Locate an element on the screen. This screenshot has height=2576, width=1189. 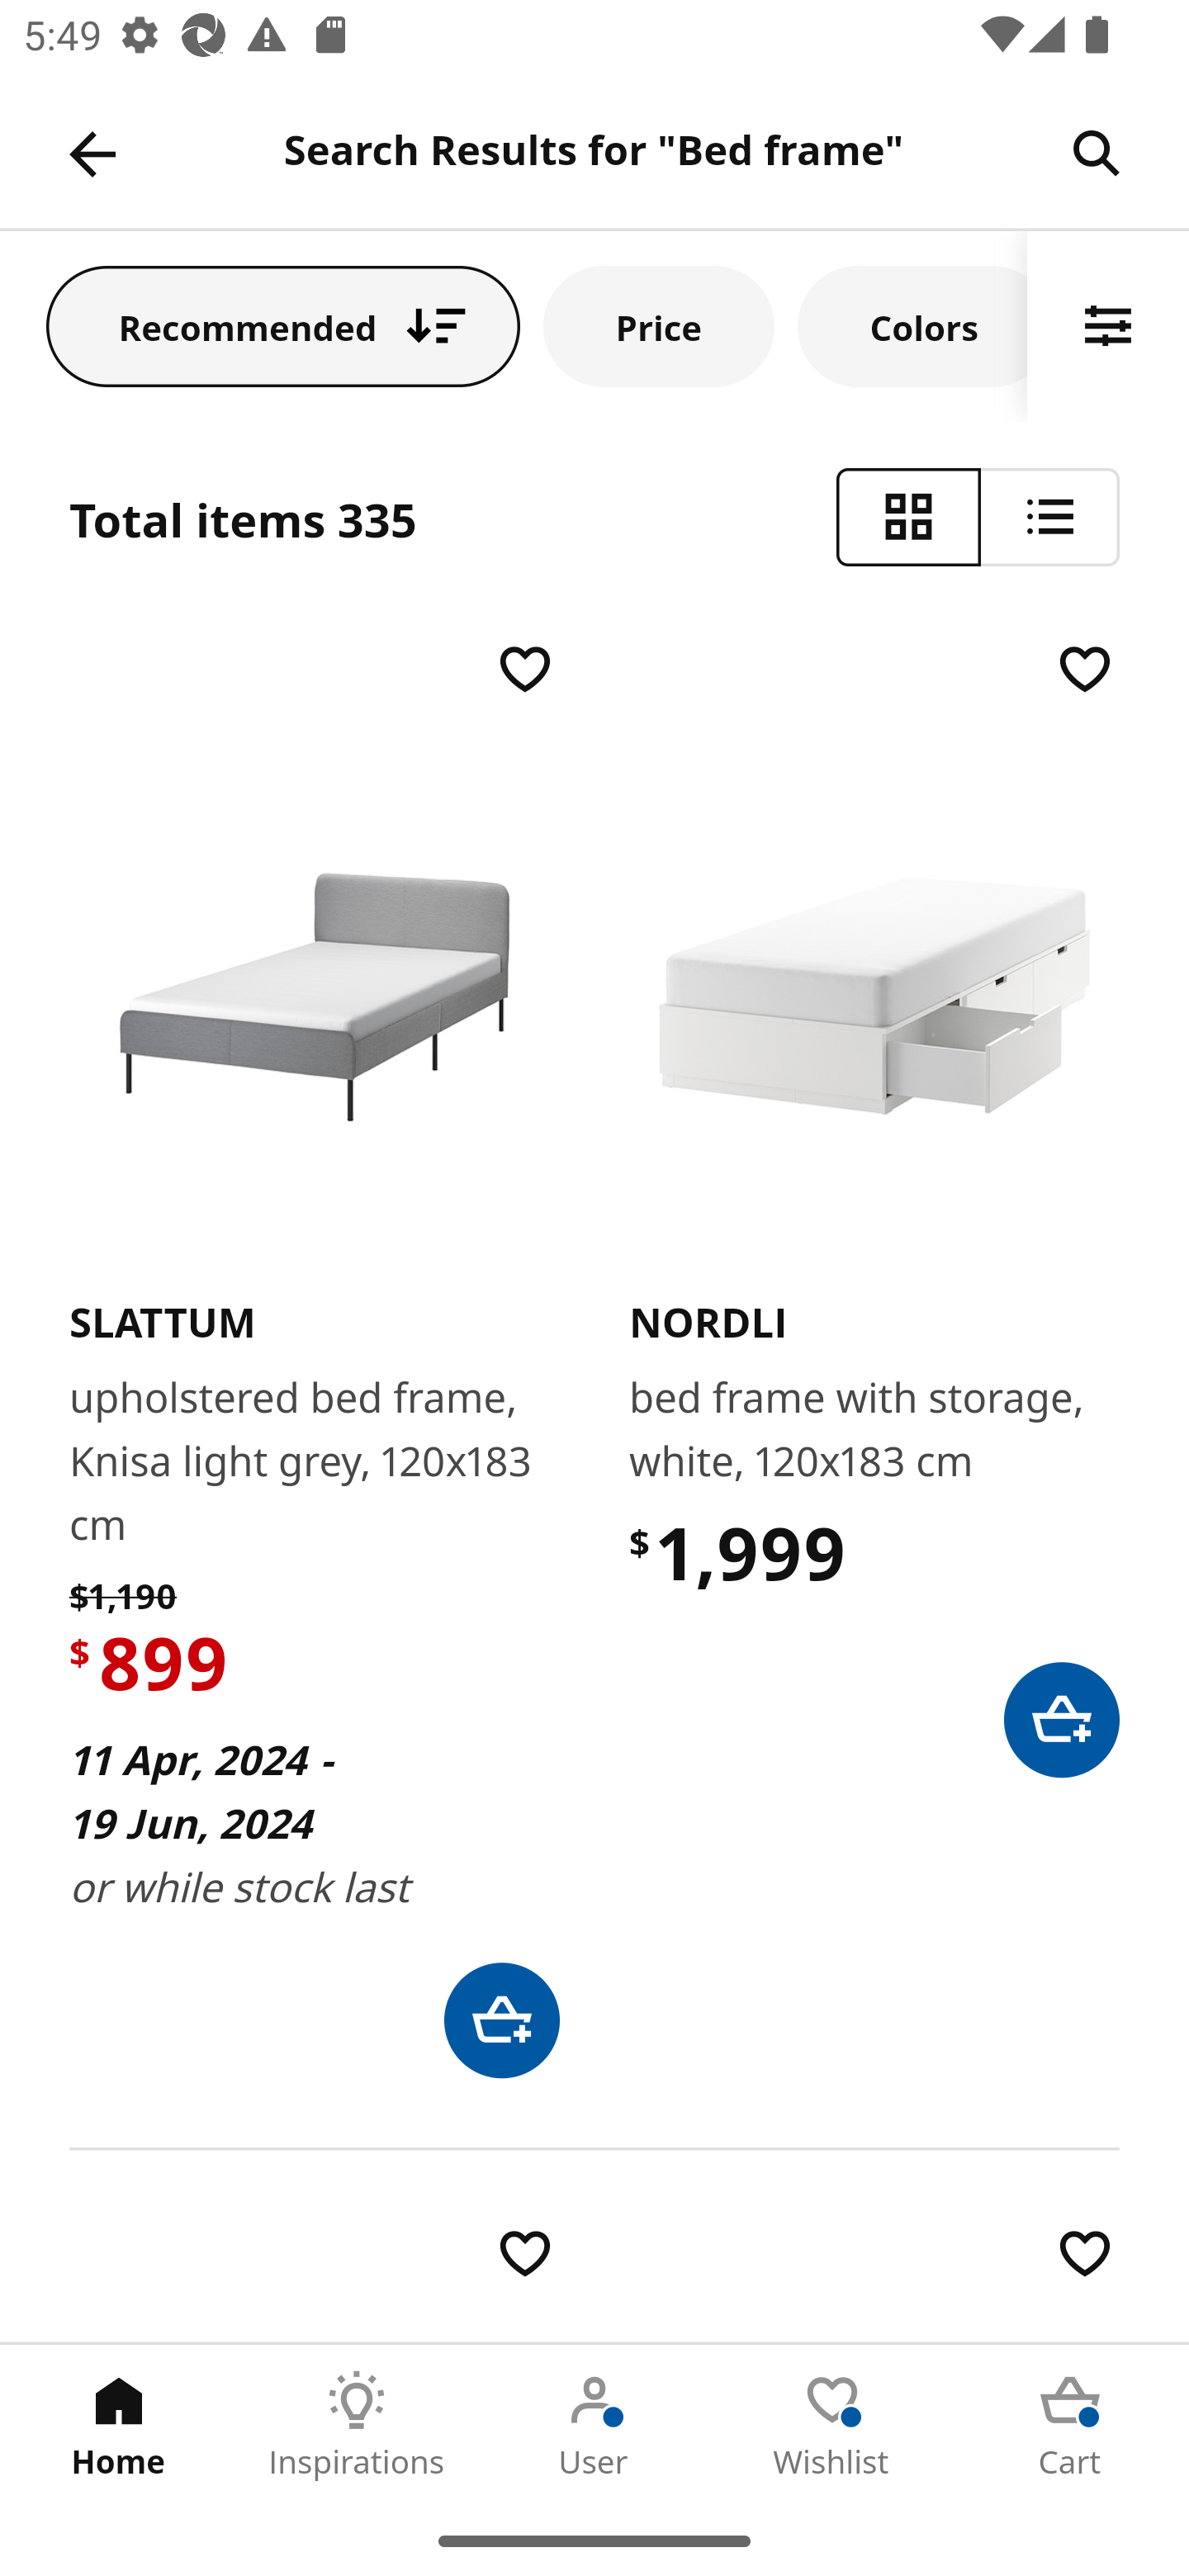
Price is located at coordinates (659, 325).